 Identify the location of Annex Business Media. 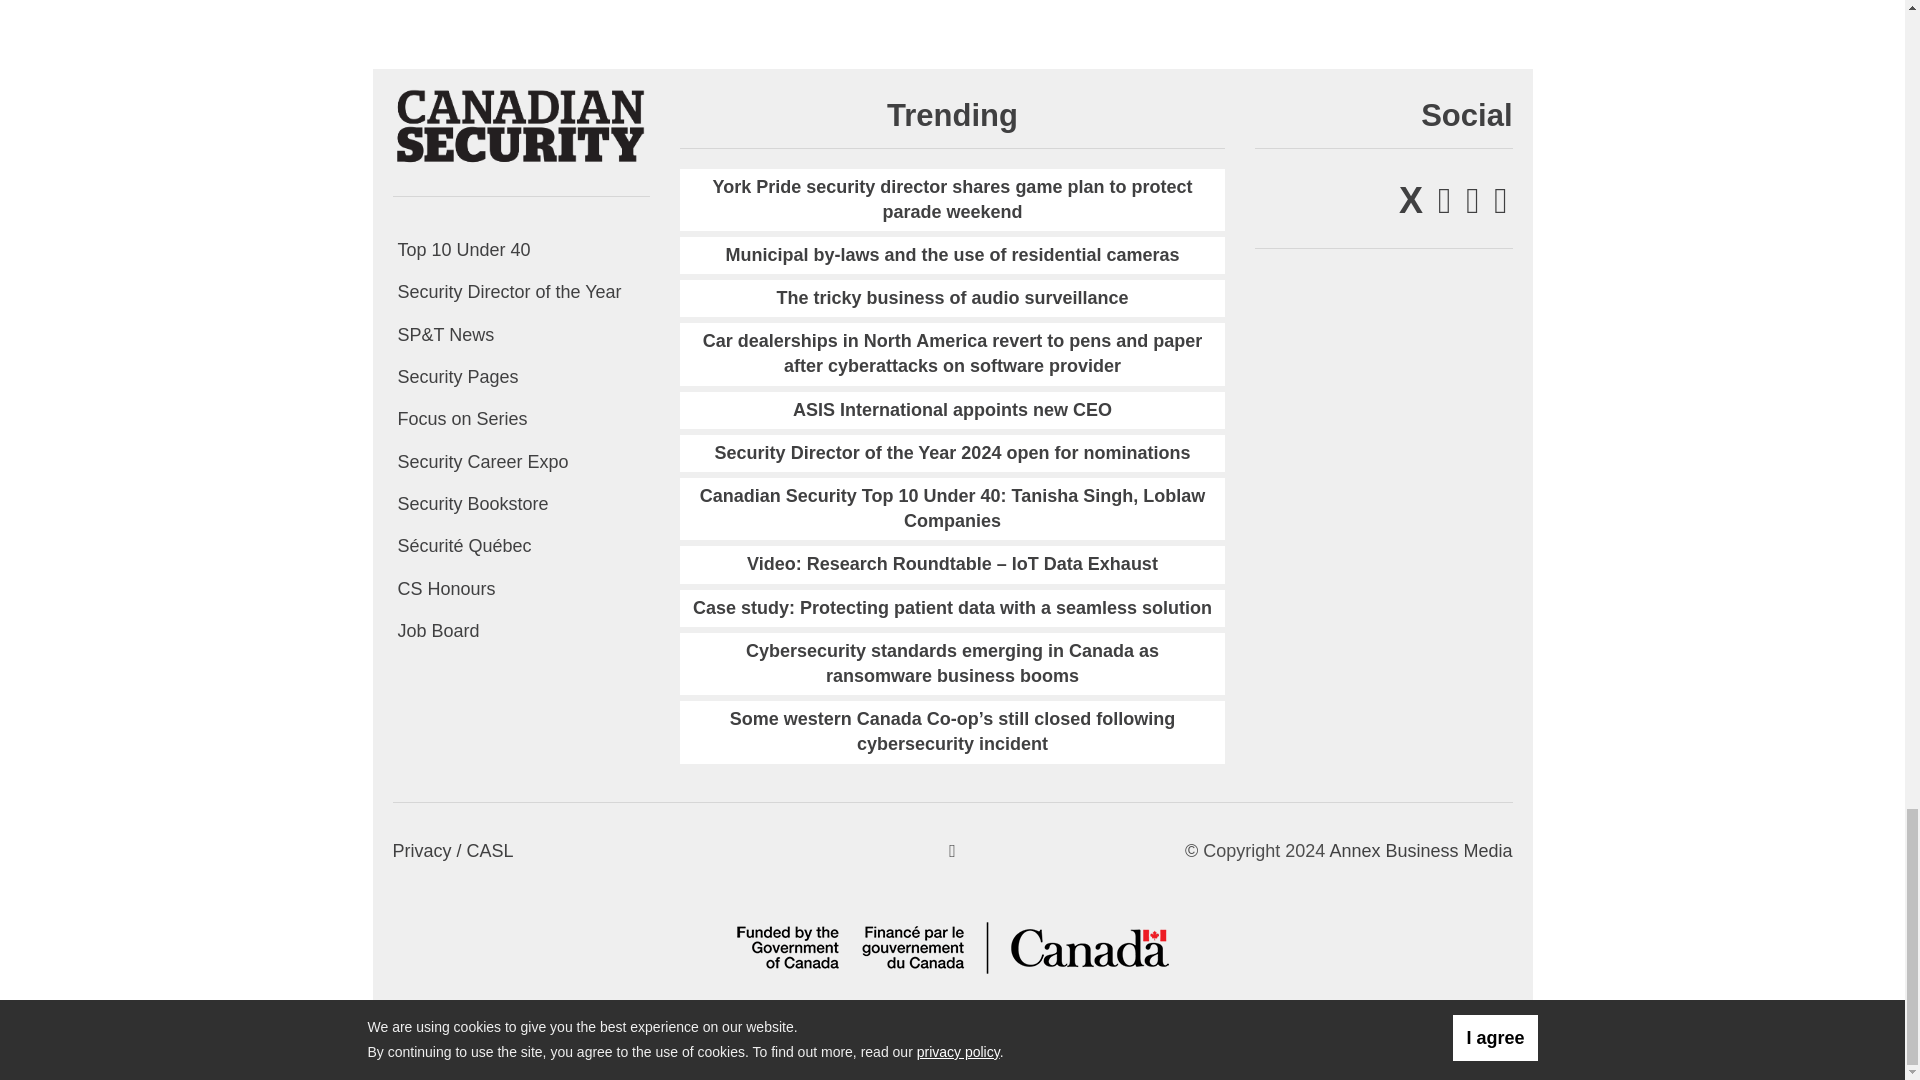
(1420, 850).